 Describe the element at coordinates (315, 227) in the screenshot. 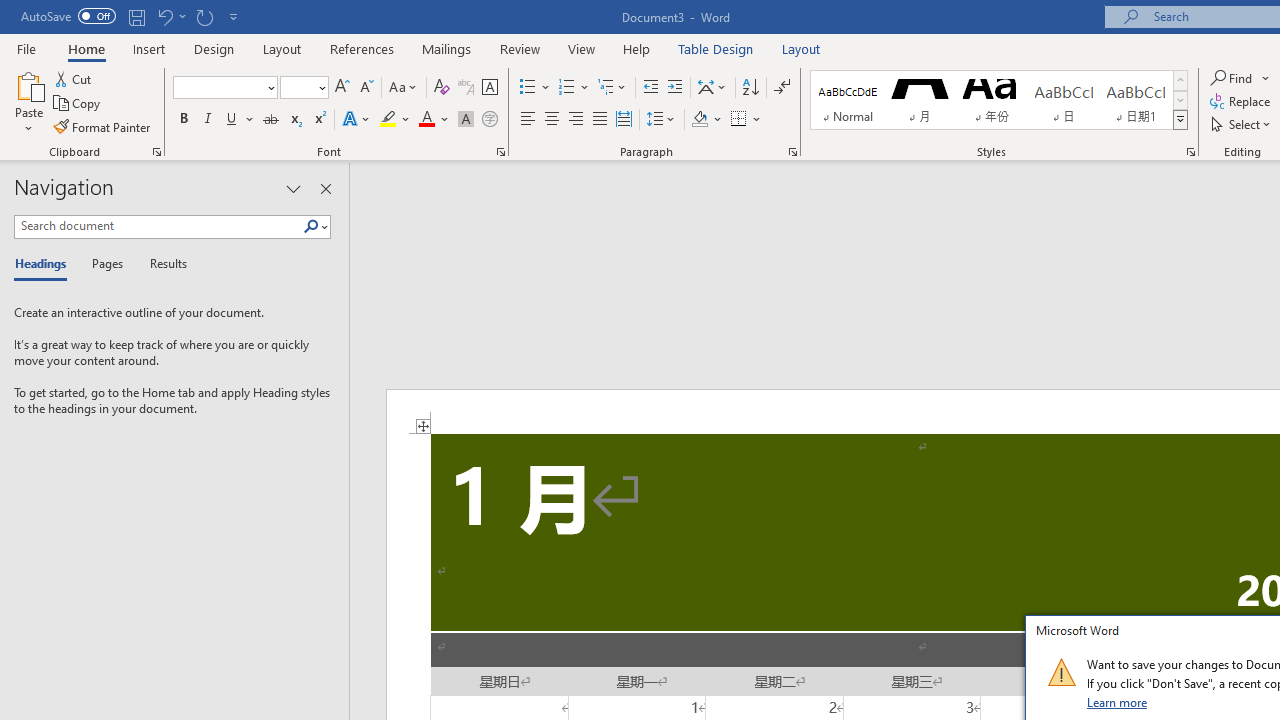

I see `Search` at that location.